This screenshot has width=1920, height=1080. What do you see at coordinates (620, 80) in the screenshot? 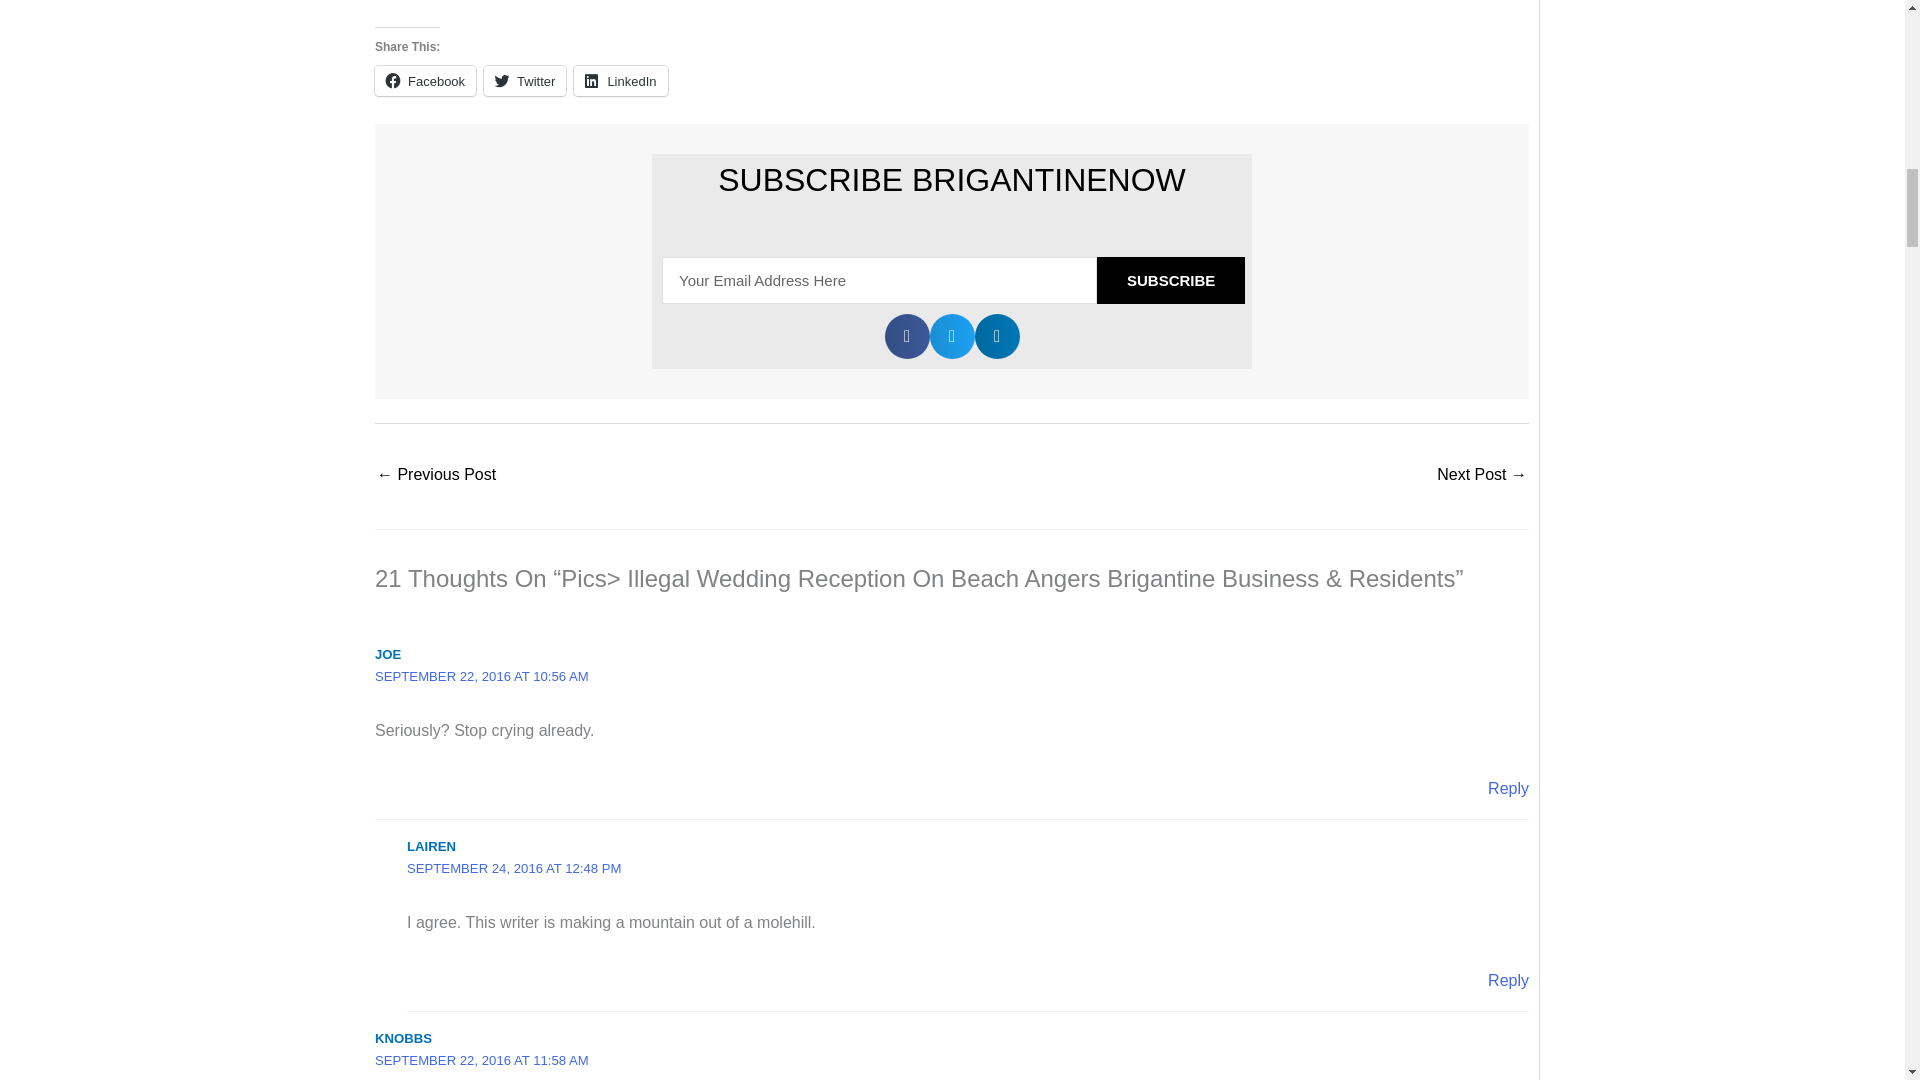
I see `Click to share on LinkedIn` at bounding box center [620, 80].